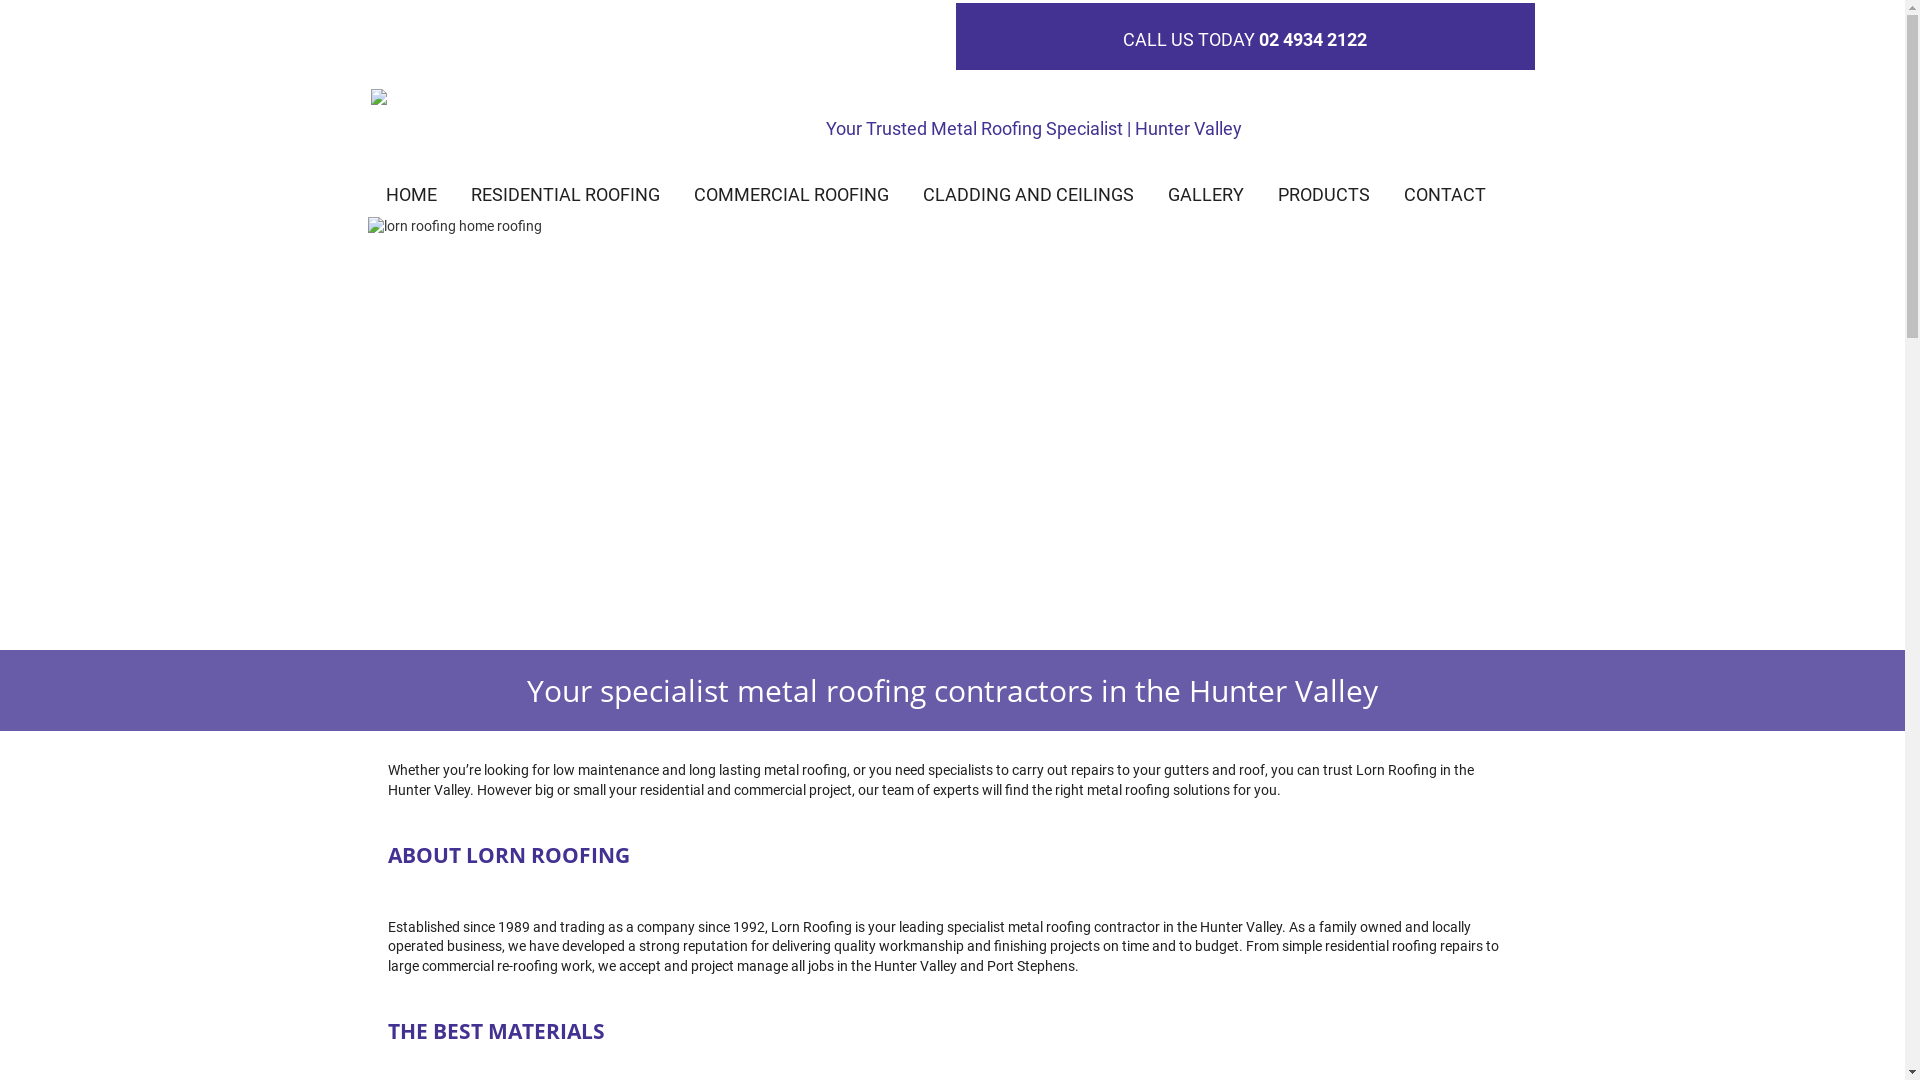 The image size is (1920, 1080). What do you see at coordinates (564, 195) in the screenshot?
I see `RESIDENTIAL ROOFING` at bounding box center [564, 195].